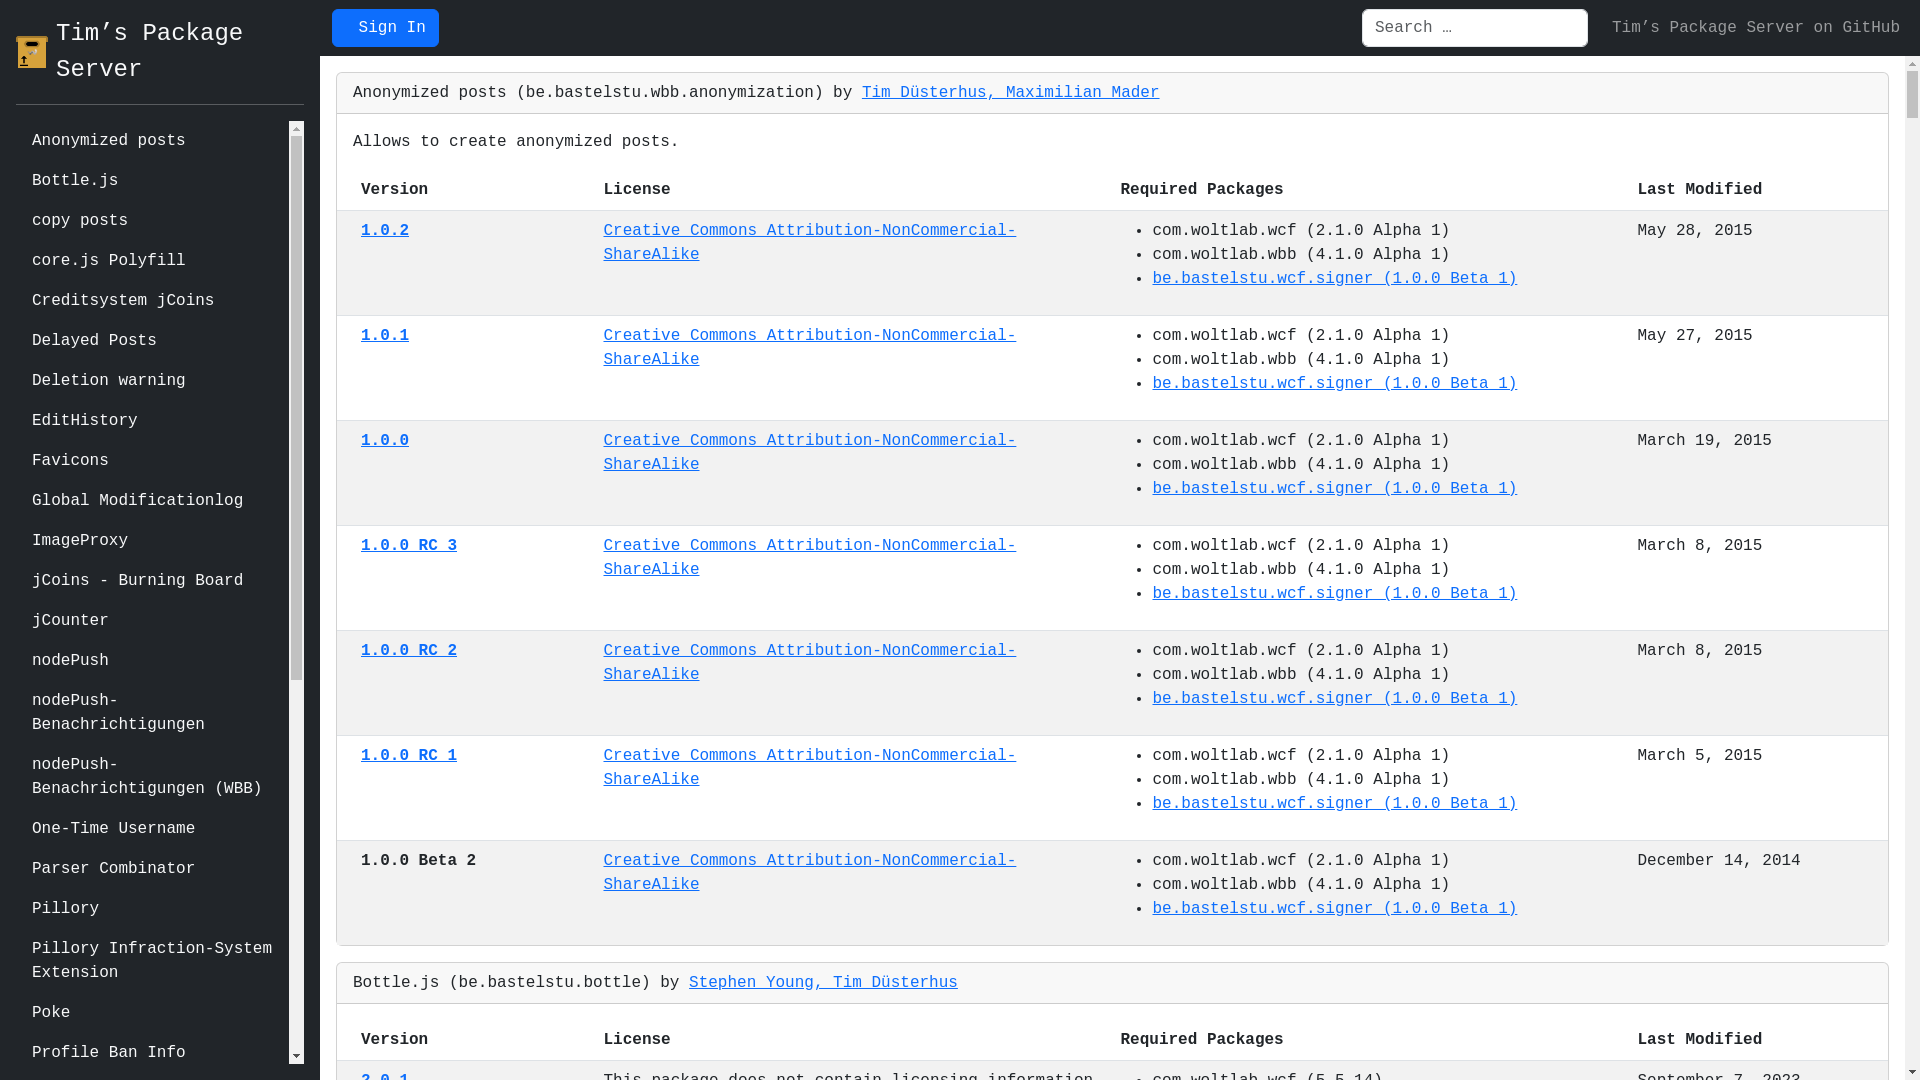 The height and width of the screenshot is (1080, 1920). I want to click on be.bastelstu.wcf.signer (1.0.0 Beta 1), so click(1334, 279).